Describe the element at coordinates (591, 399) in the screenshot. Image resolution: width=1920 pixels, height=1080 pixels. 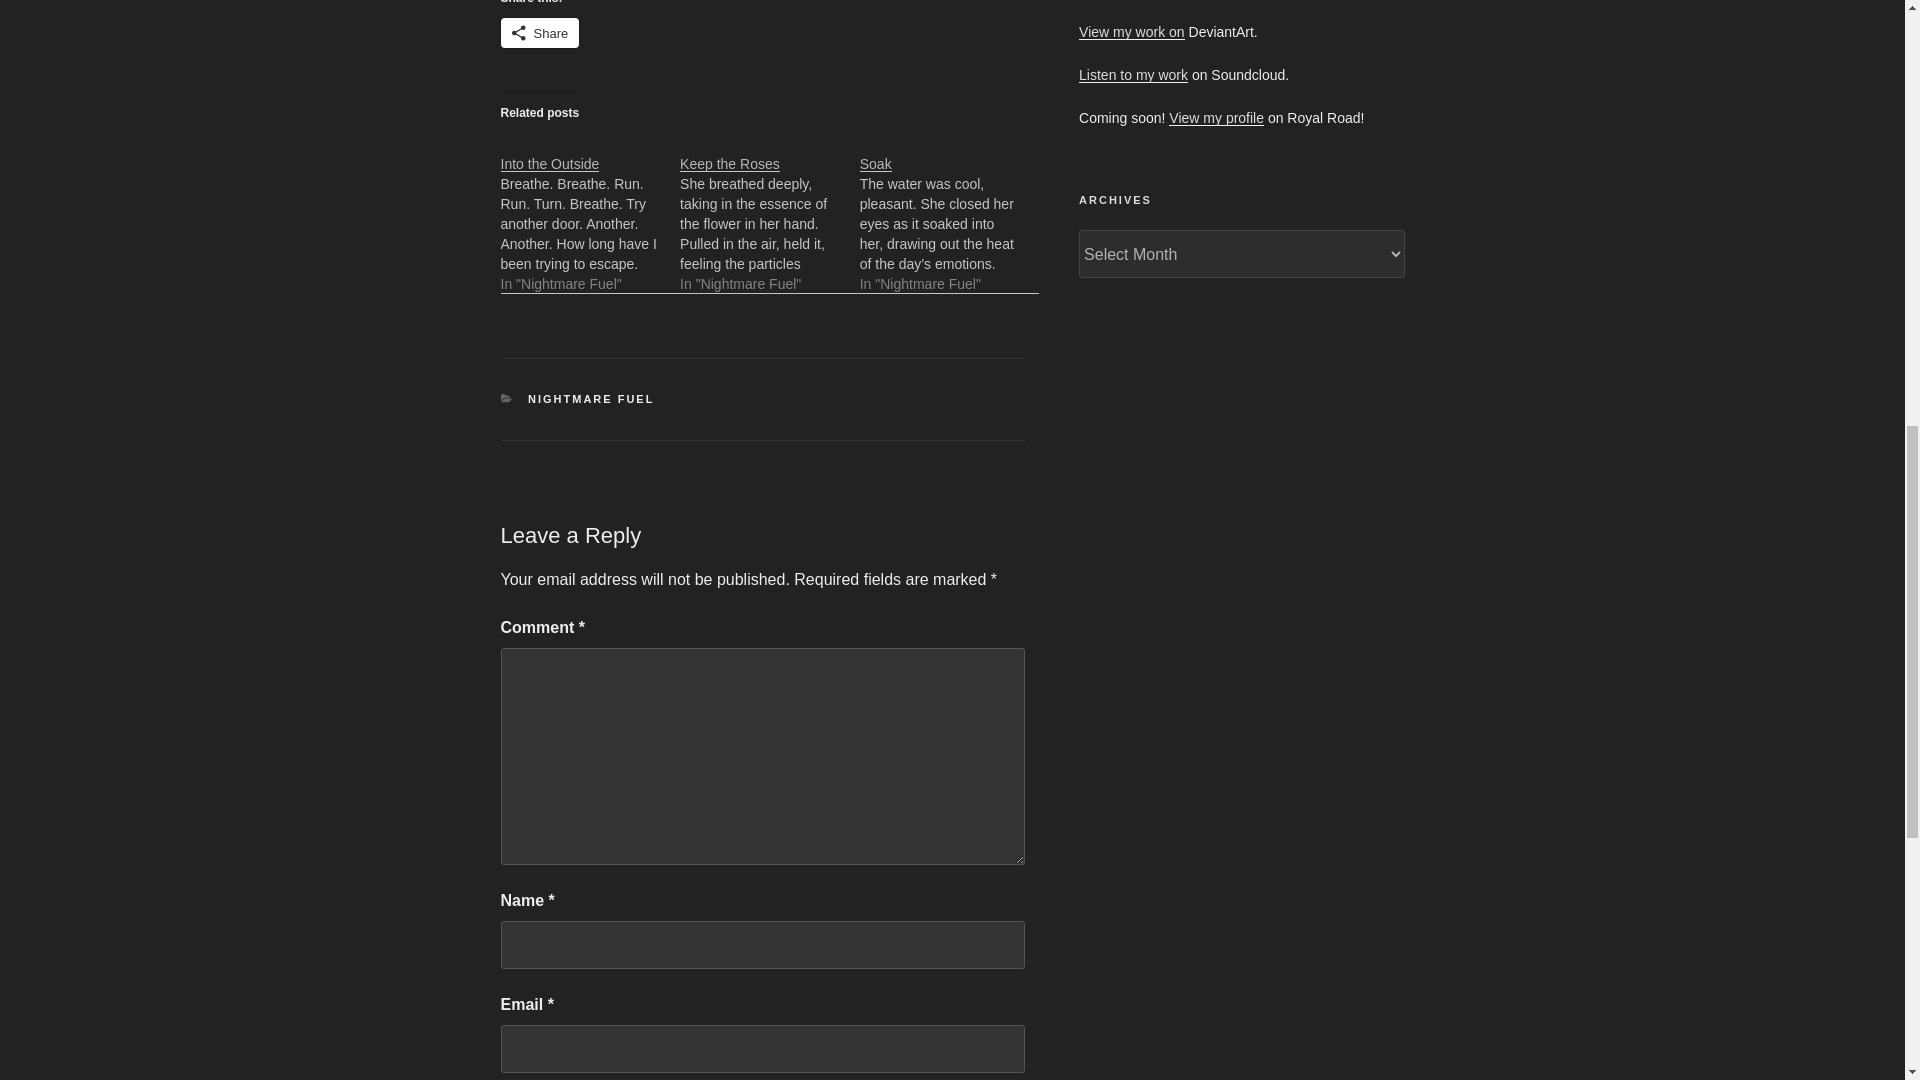
I see `NIGHTMARE FUEL` at that location.